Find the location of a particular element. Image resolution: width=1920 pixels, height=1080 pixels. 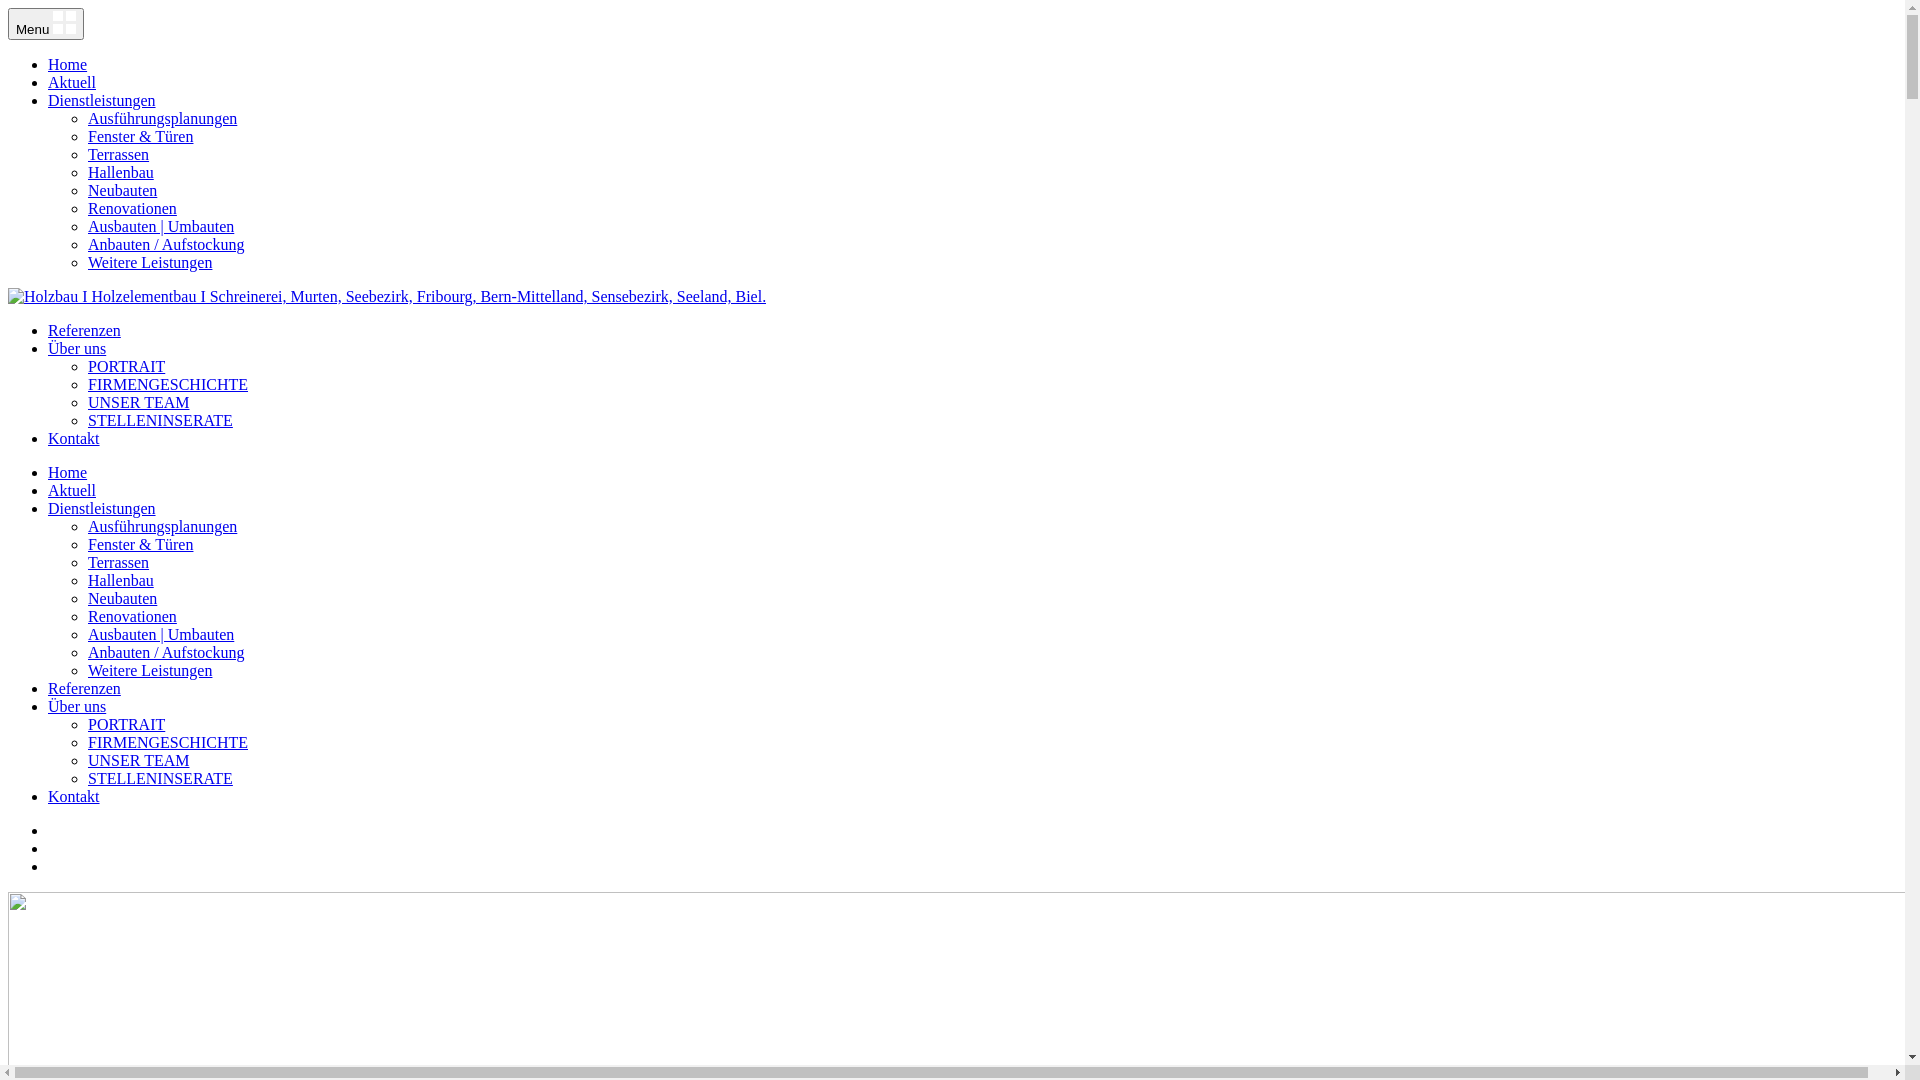

STELLENINSERATE is located at coordinates (160, 420).